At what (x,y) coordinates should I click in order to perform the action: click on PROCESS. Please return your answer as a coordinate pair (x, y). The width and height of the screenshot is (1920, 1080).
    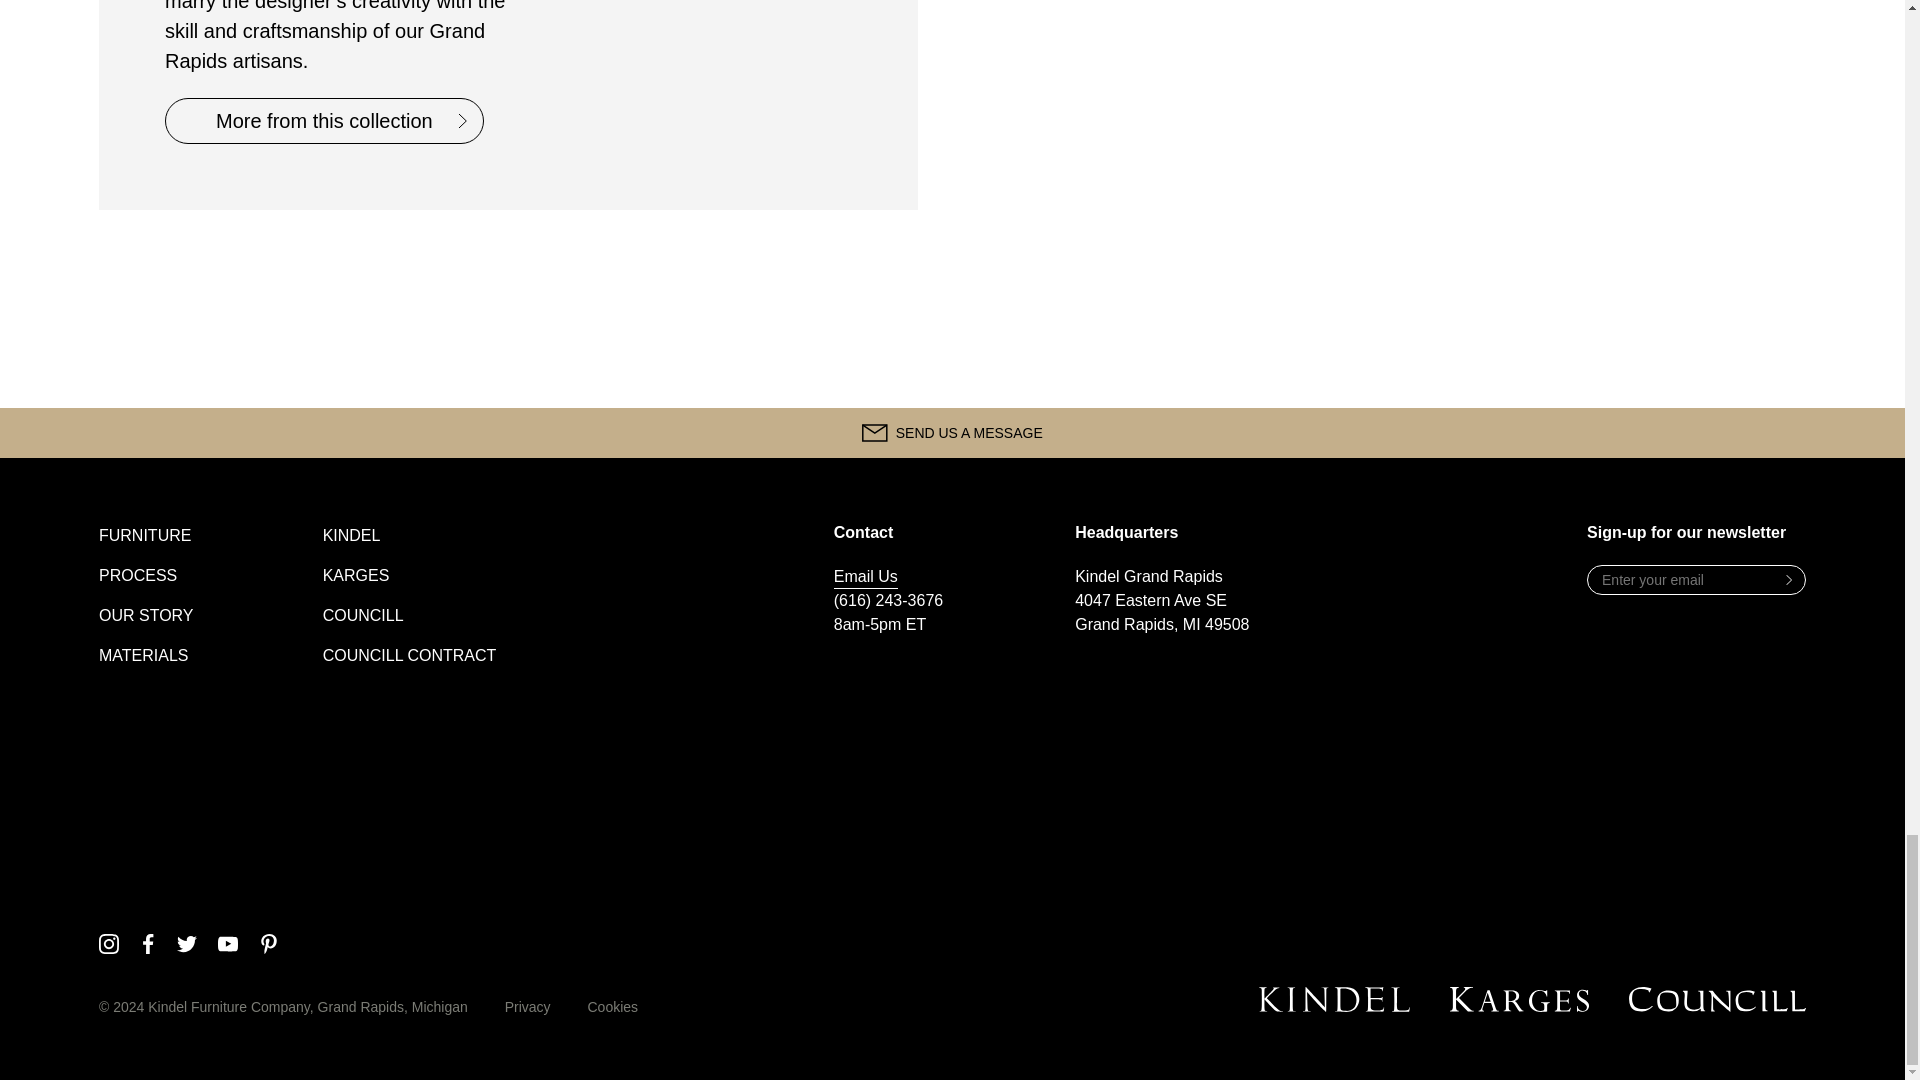
    Looking at the image, I should click on (138, 575).